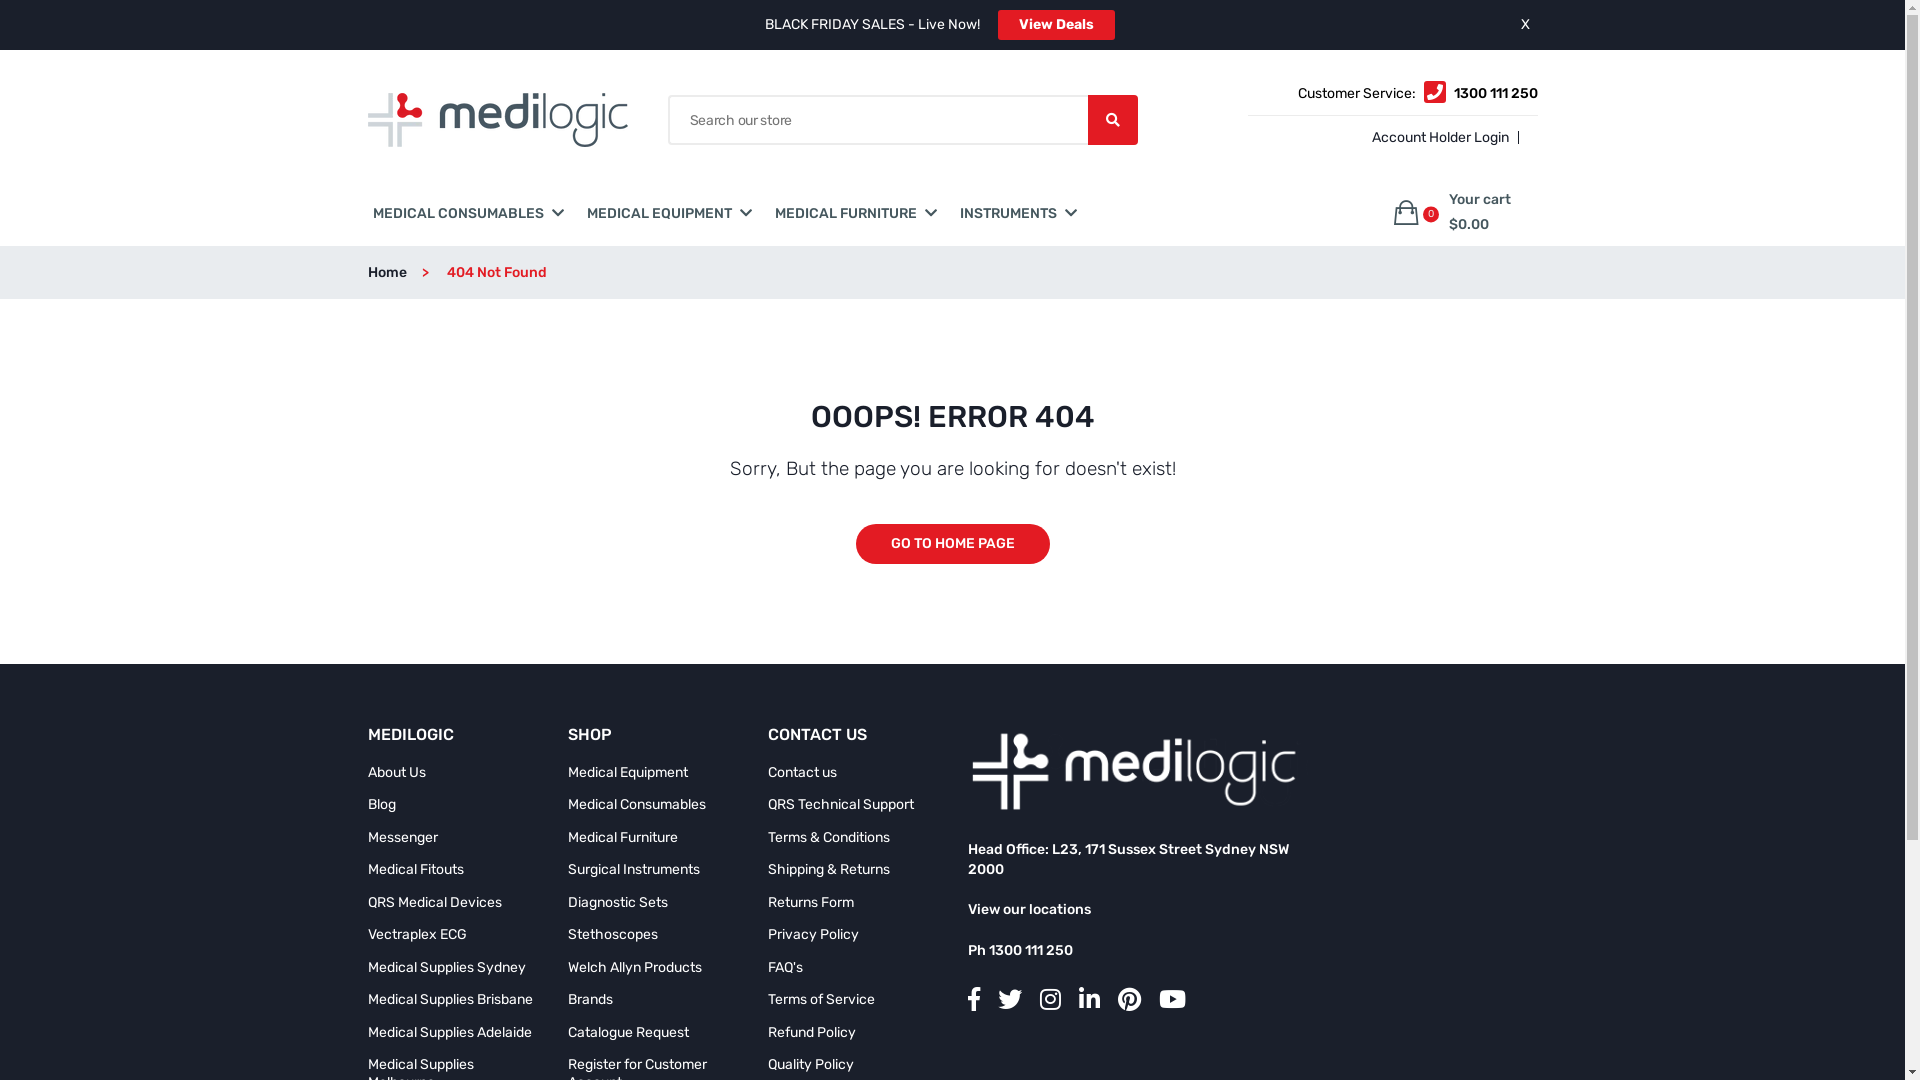 This screenshot has width=1920, height=1080. What do you see at coordinates (822, 1000) in the screenshot?
I see `Terms of Service` at bounding box center [822, 1000].